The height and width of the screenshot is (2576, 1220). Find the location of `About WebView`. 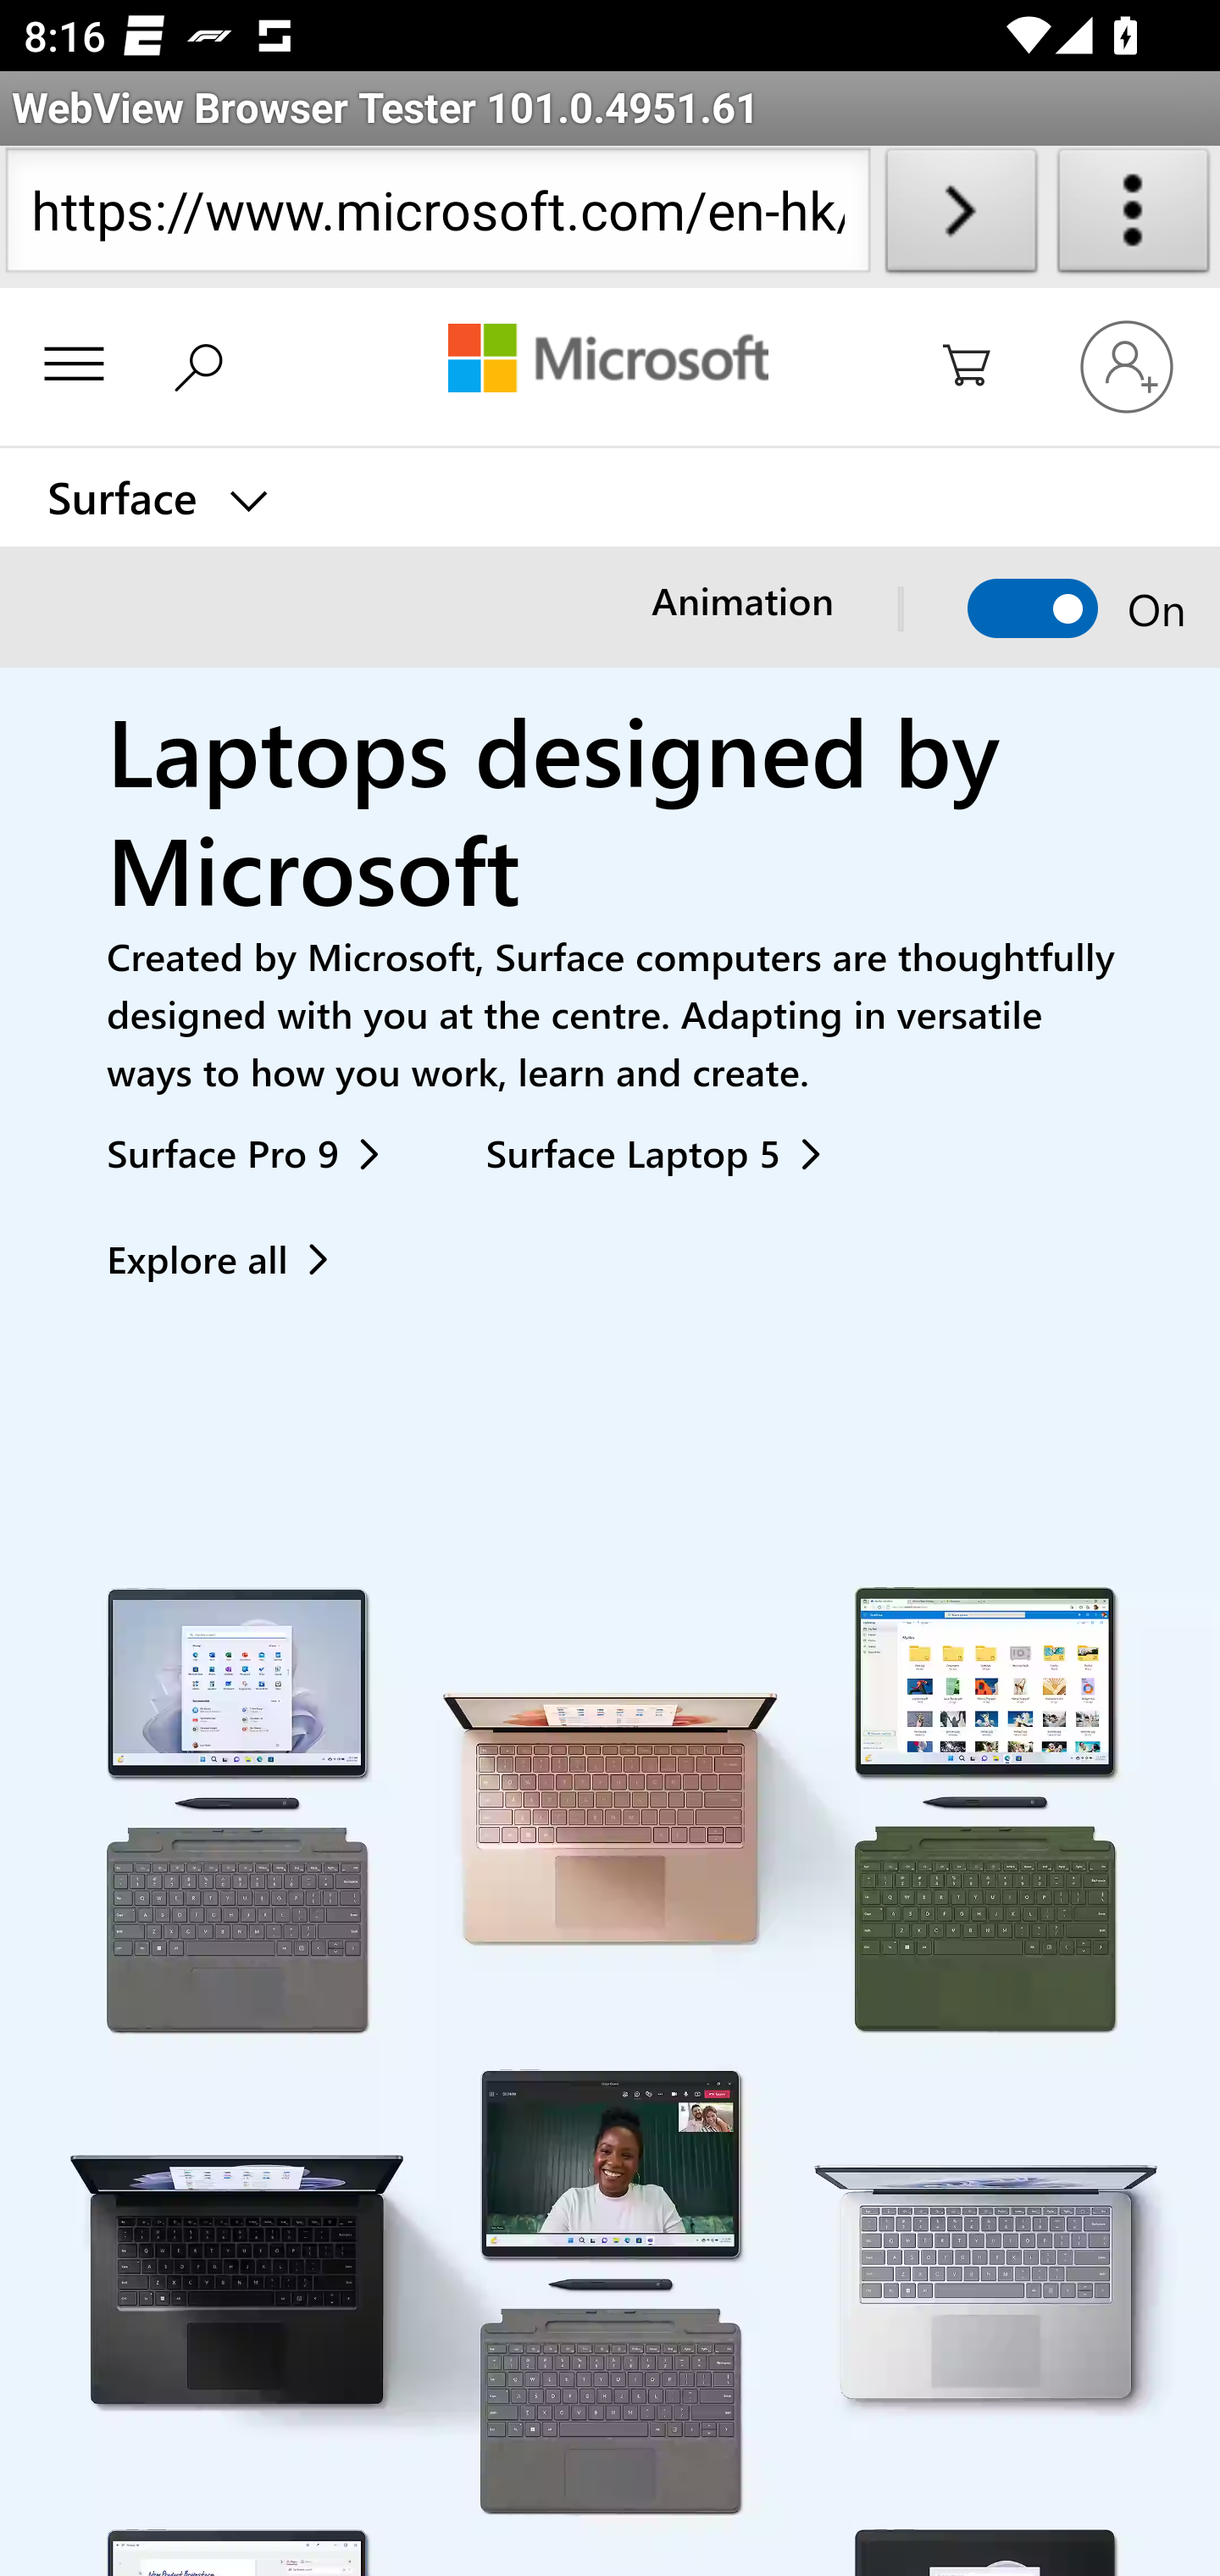

About WebView is located at coordinates (1134, 217).